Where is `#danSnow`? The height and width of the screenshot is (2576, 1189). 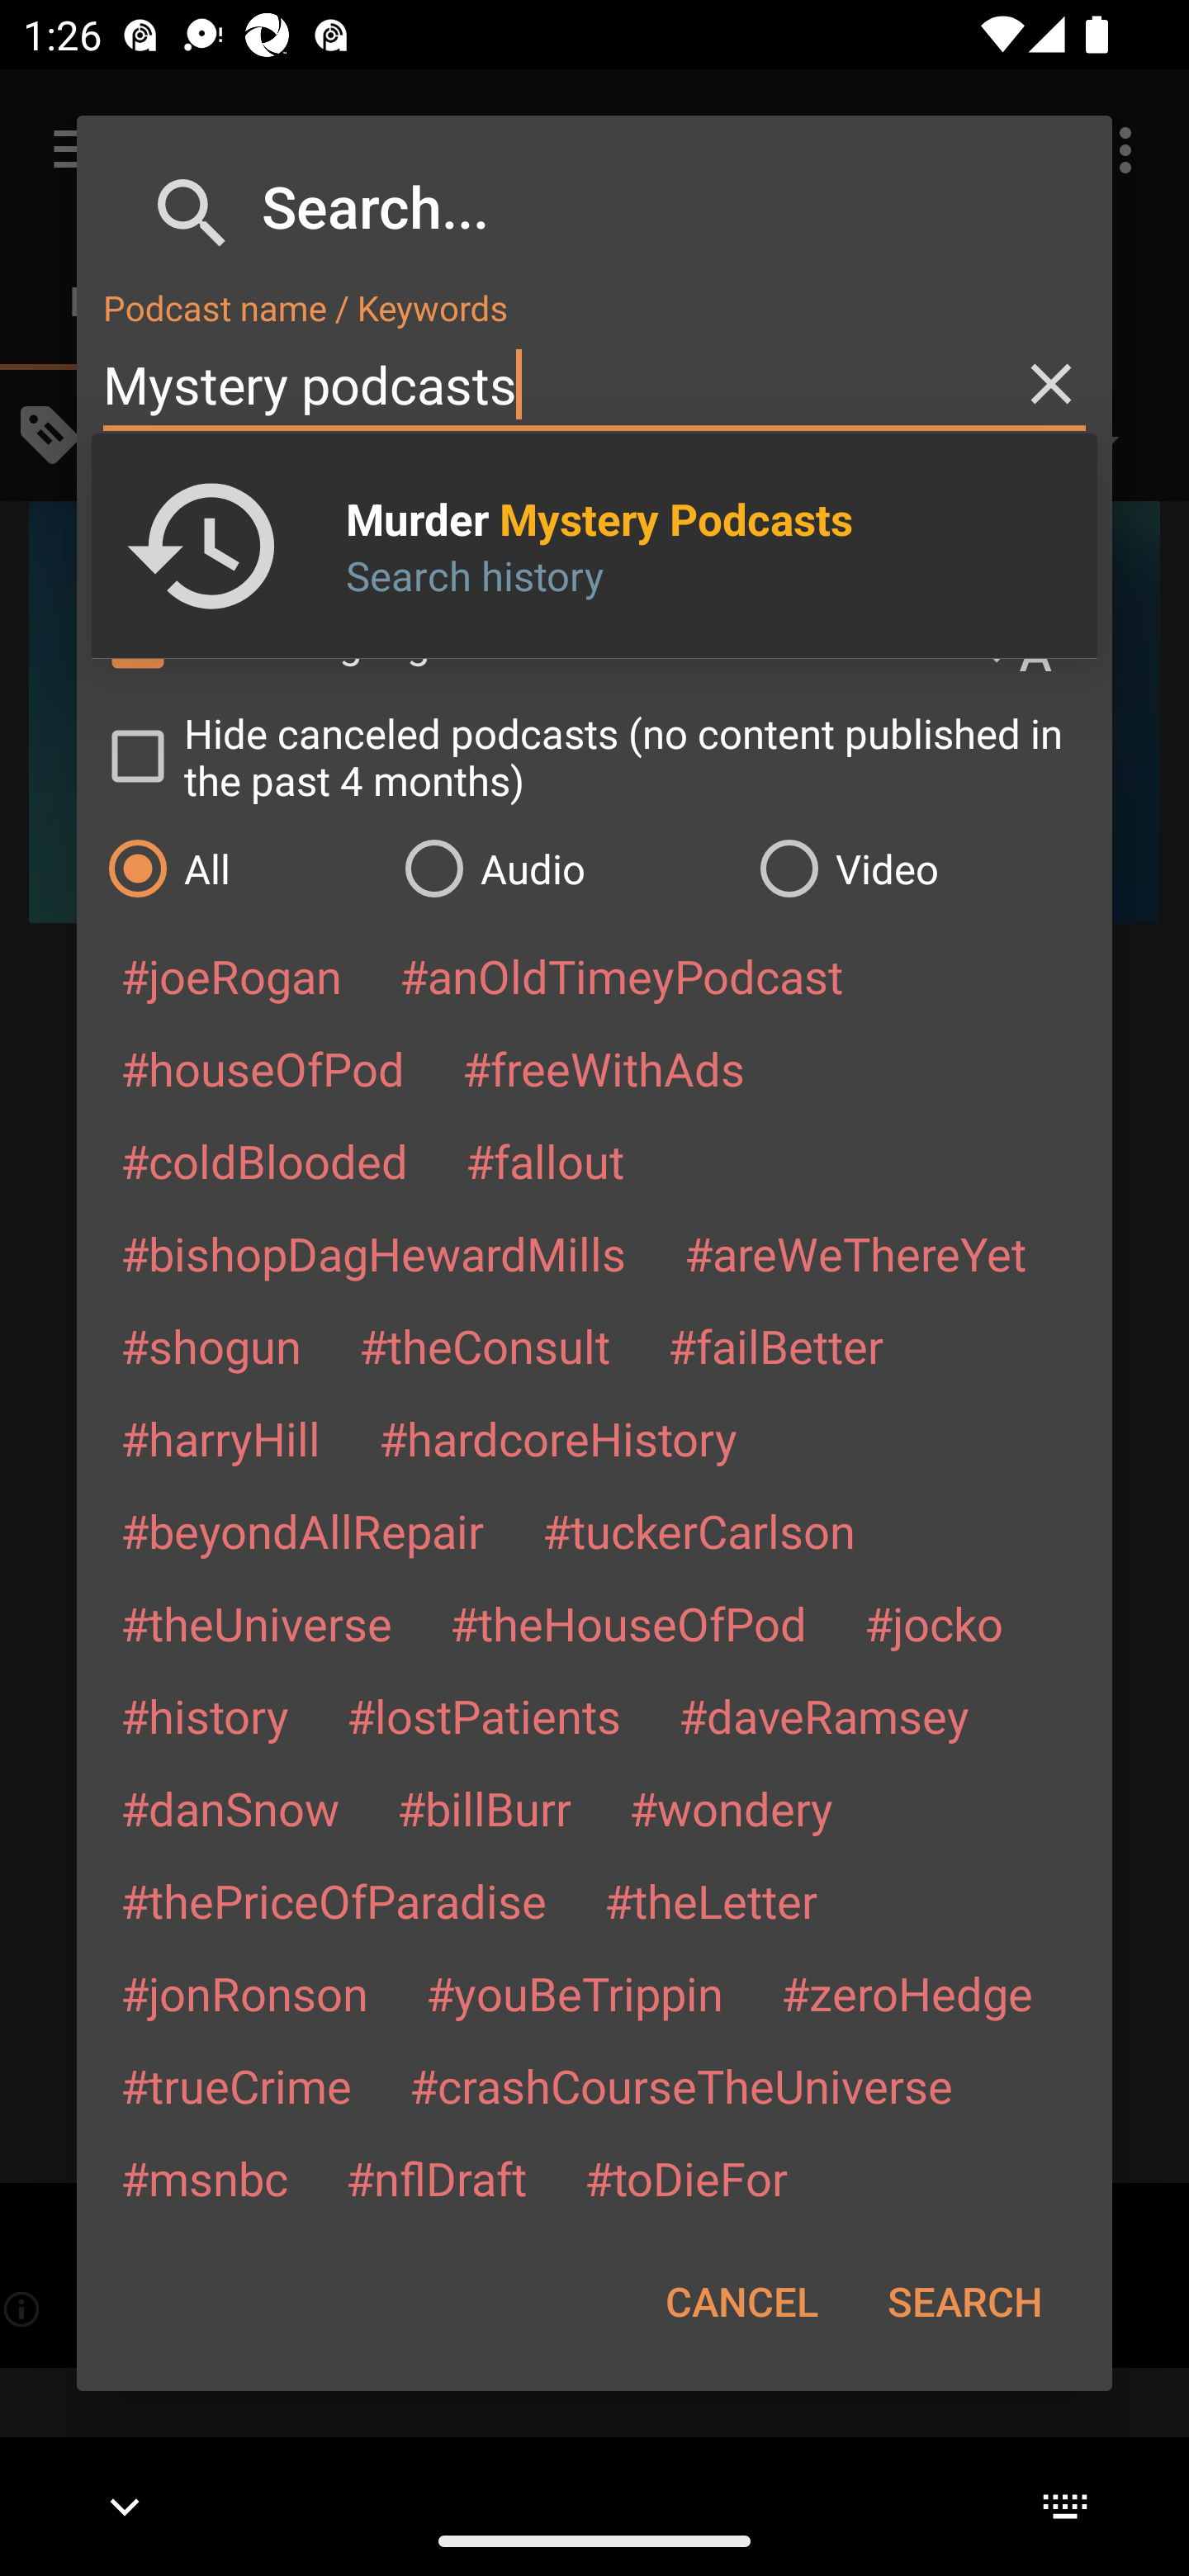
#danSnow is located at coordinates (230, 1808).